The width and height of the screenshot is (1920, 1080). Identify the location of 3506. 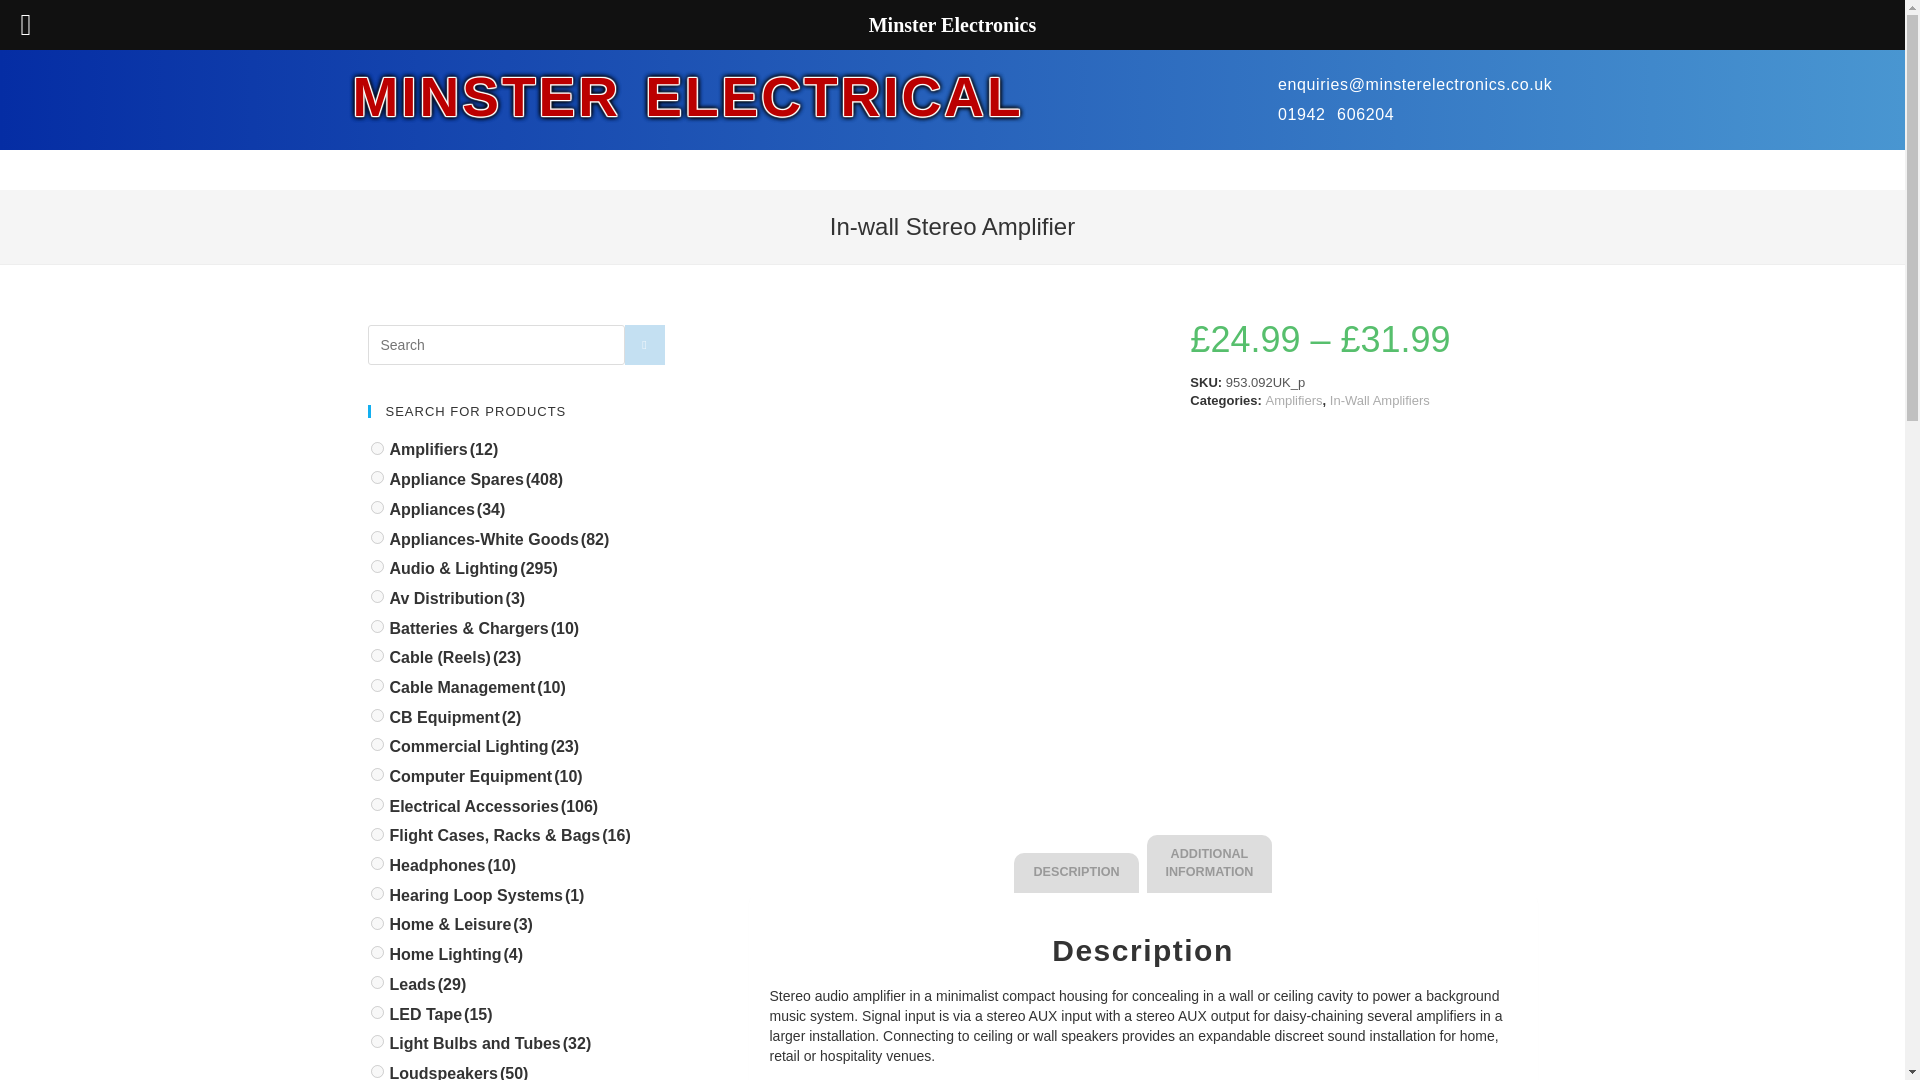
(376, 804).